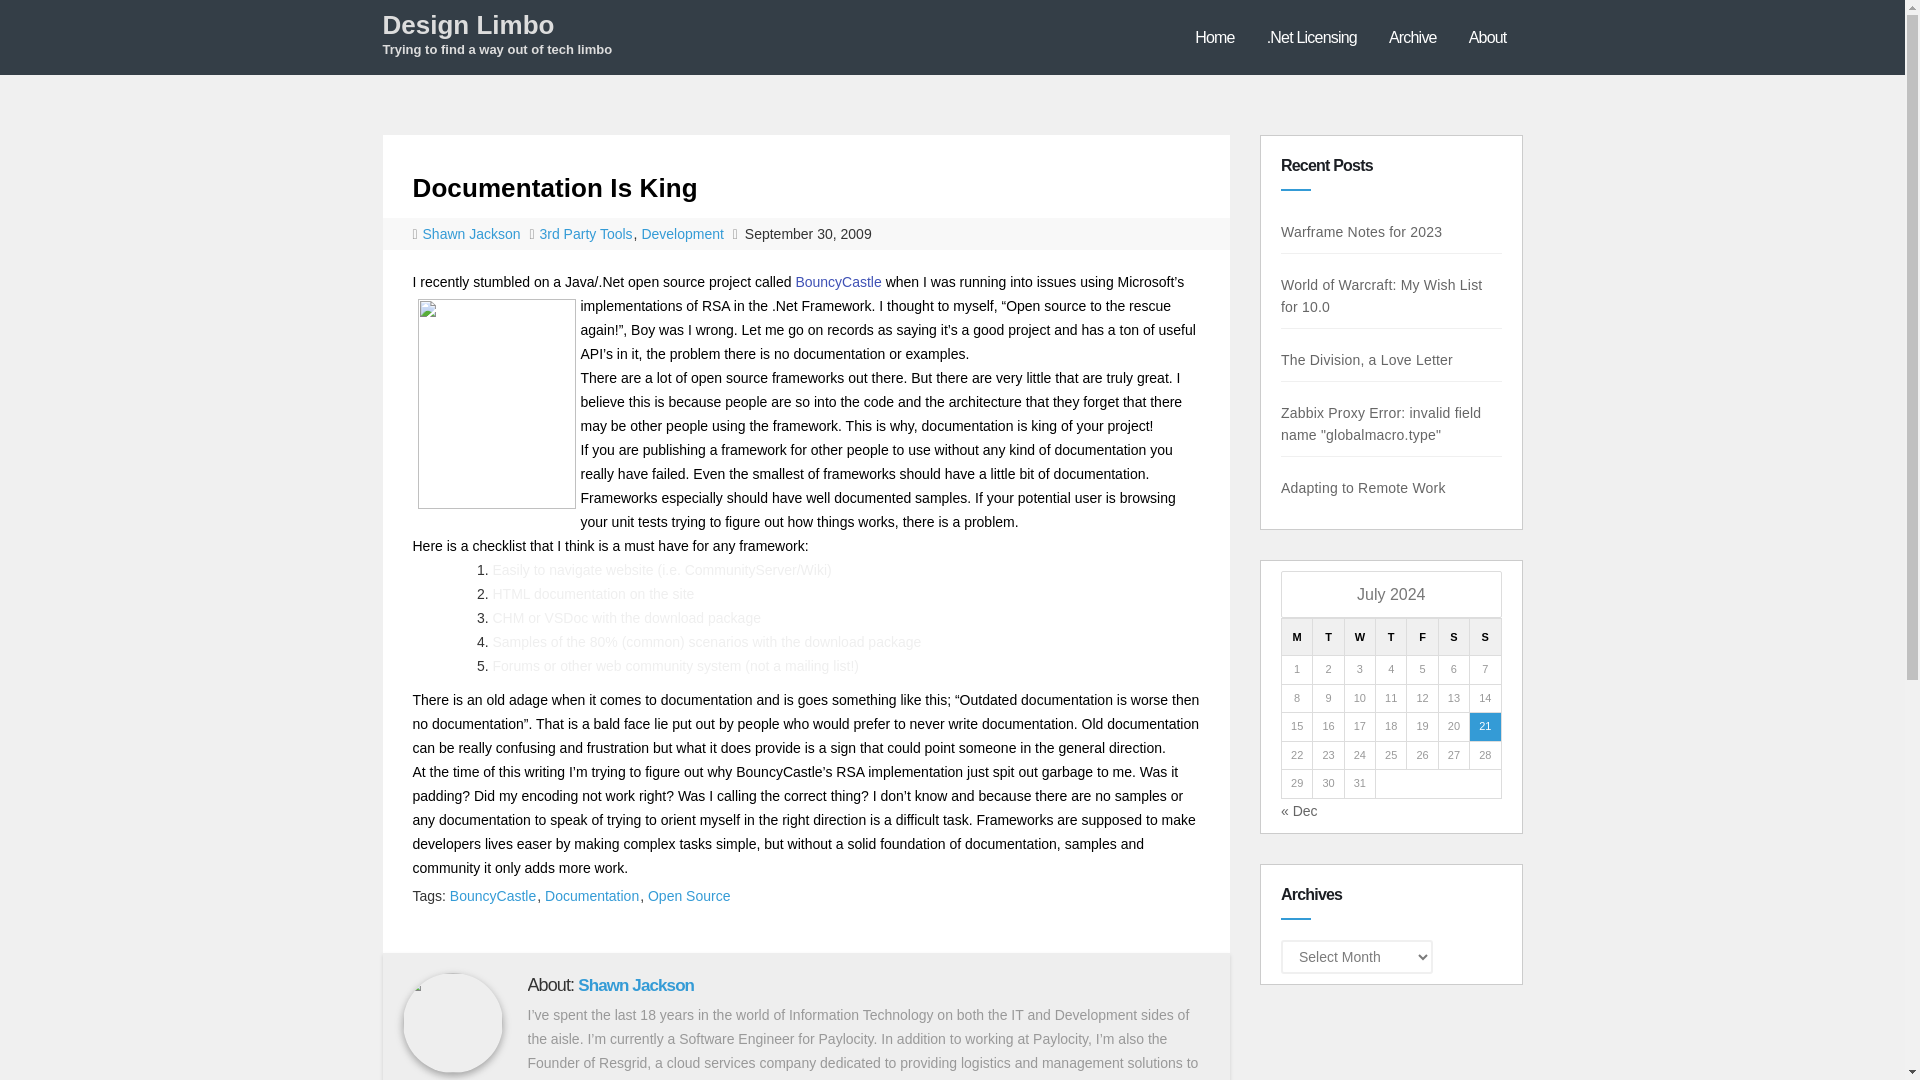 This screenshot has width=1920, height=1080. I want to click on Documentation Is King, so click(554, 188).